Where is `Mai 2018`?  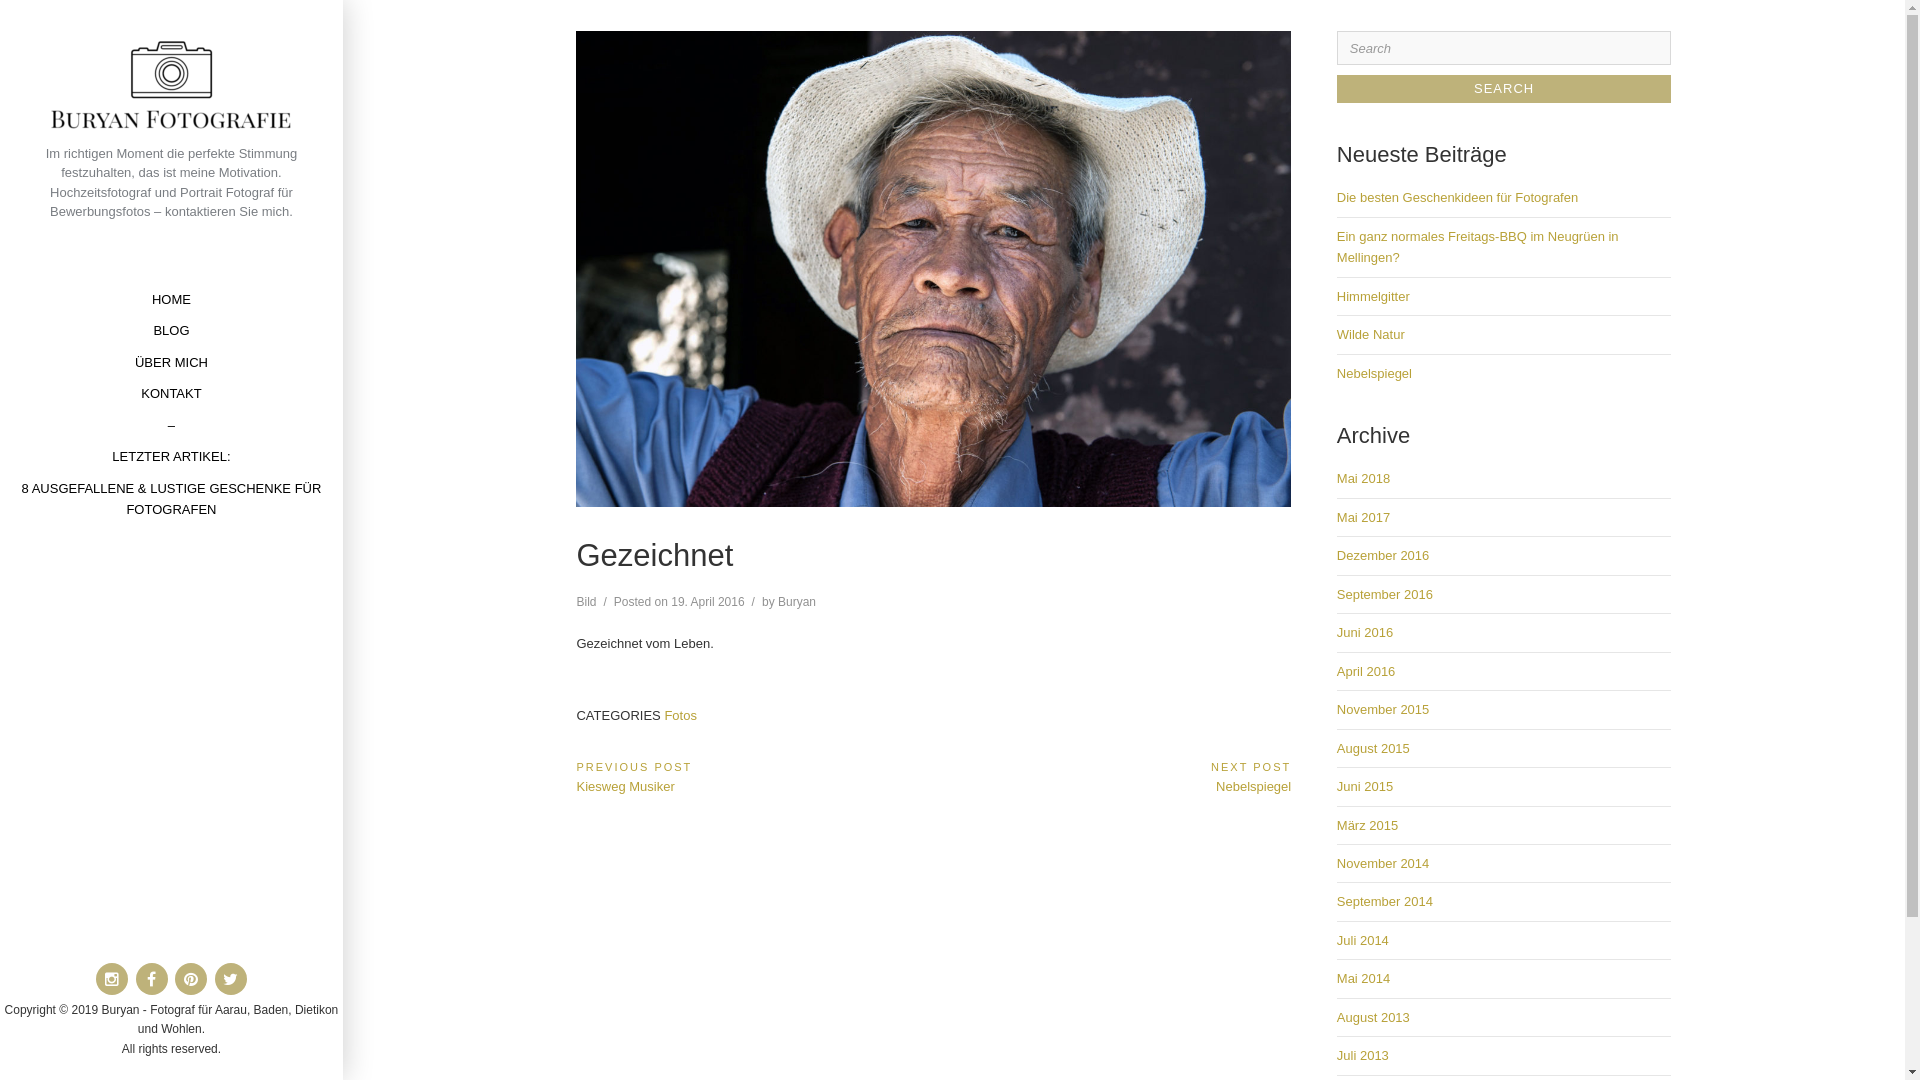
Mai 2018 is located at coordinates (1364, 478).